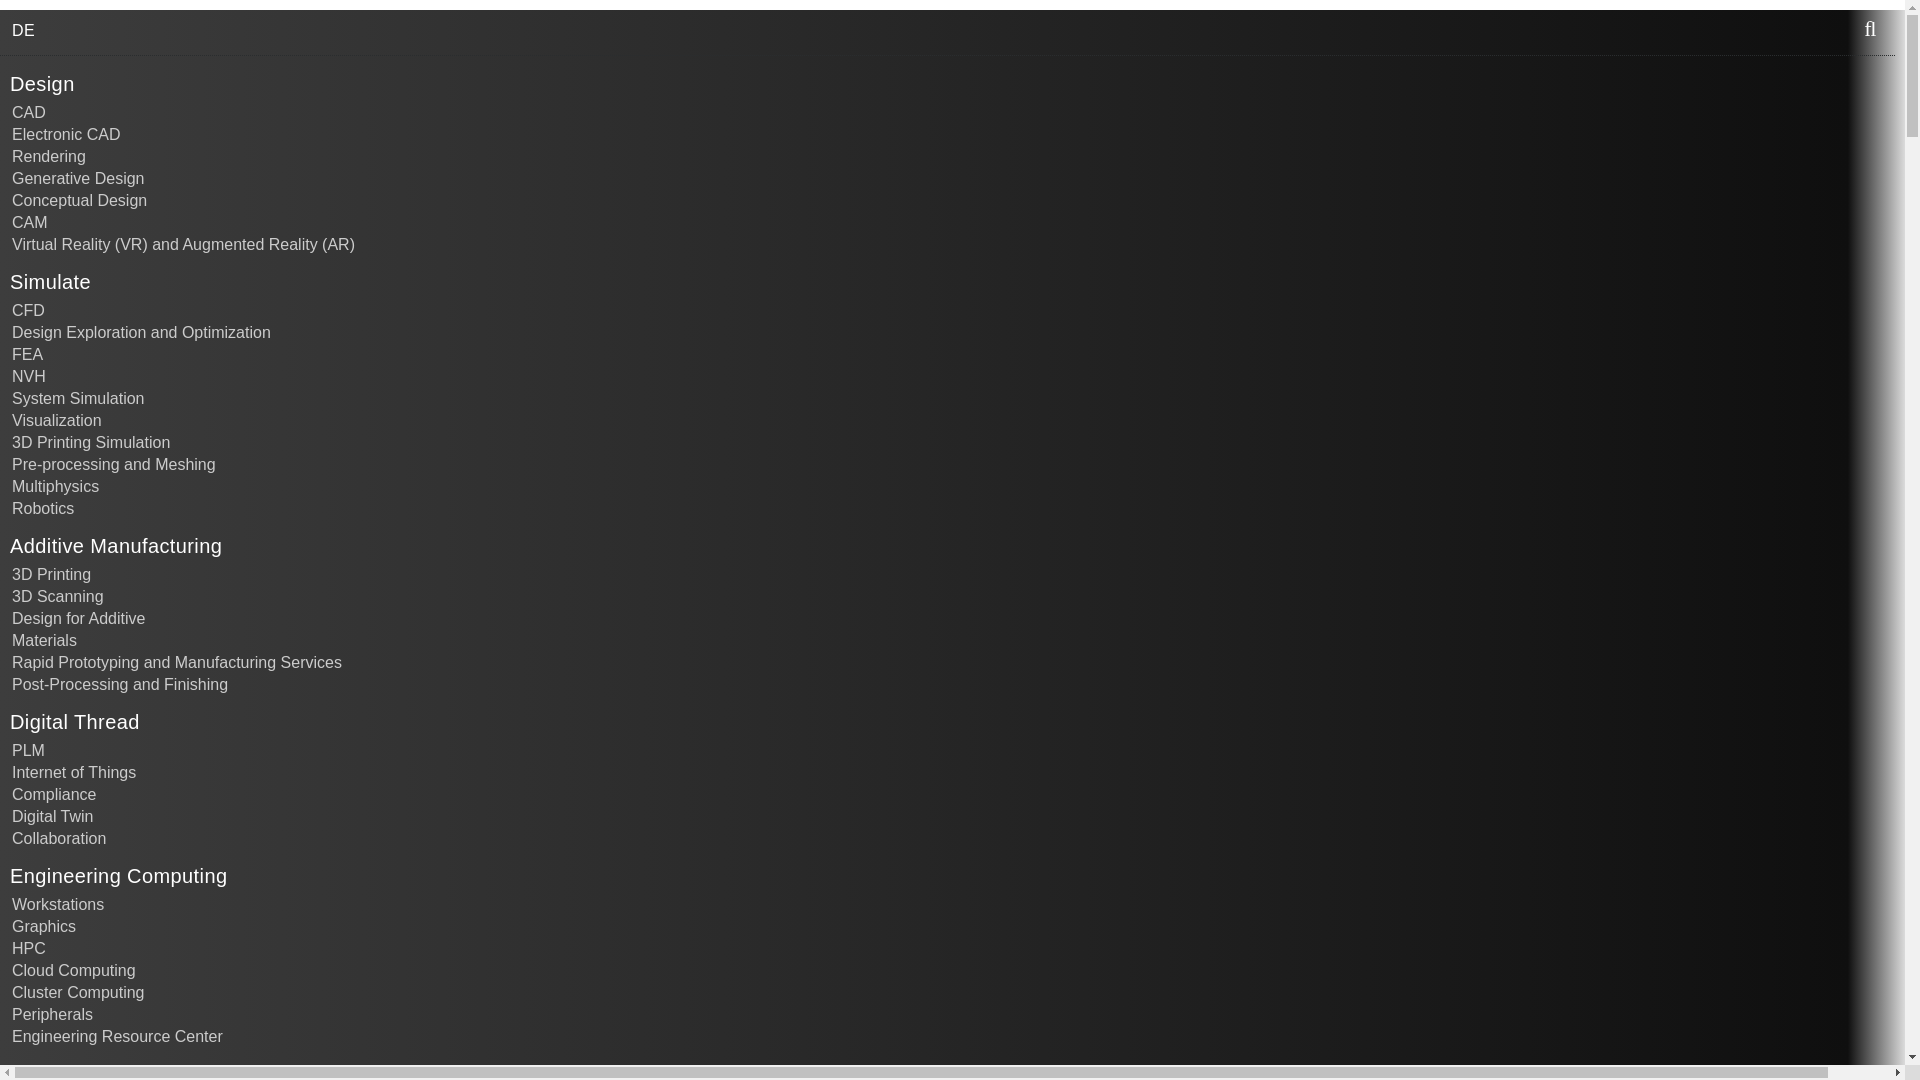  Describe the element at coordinates (958, 814) in the screenshot. I see `Digital Twin` at that location.